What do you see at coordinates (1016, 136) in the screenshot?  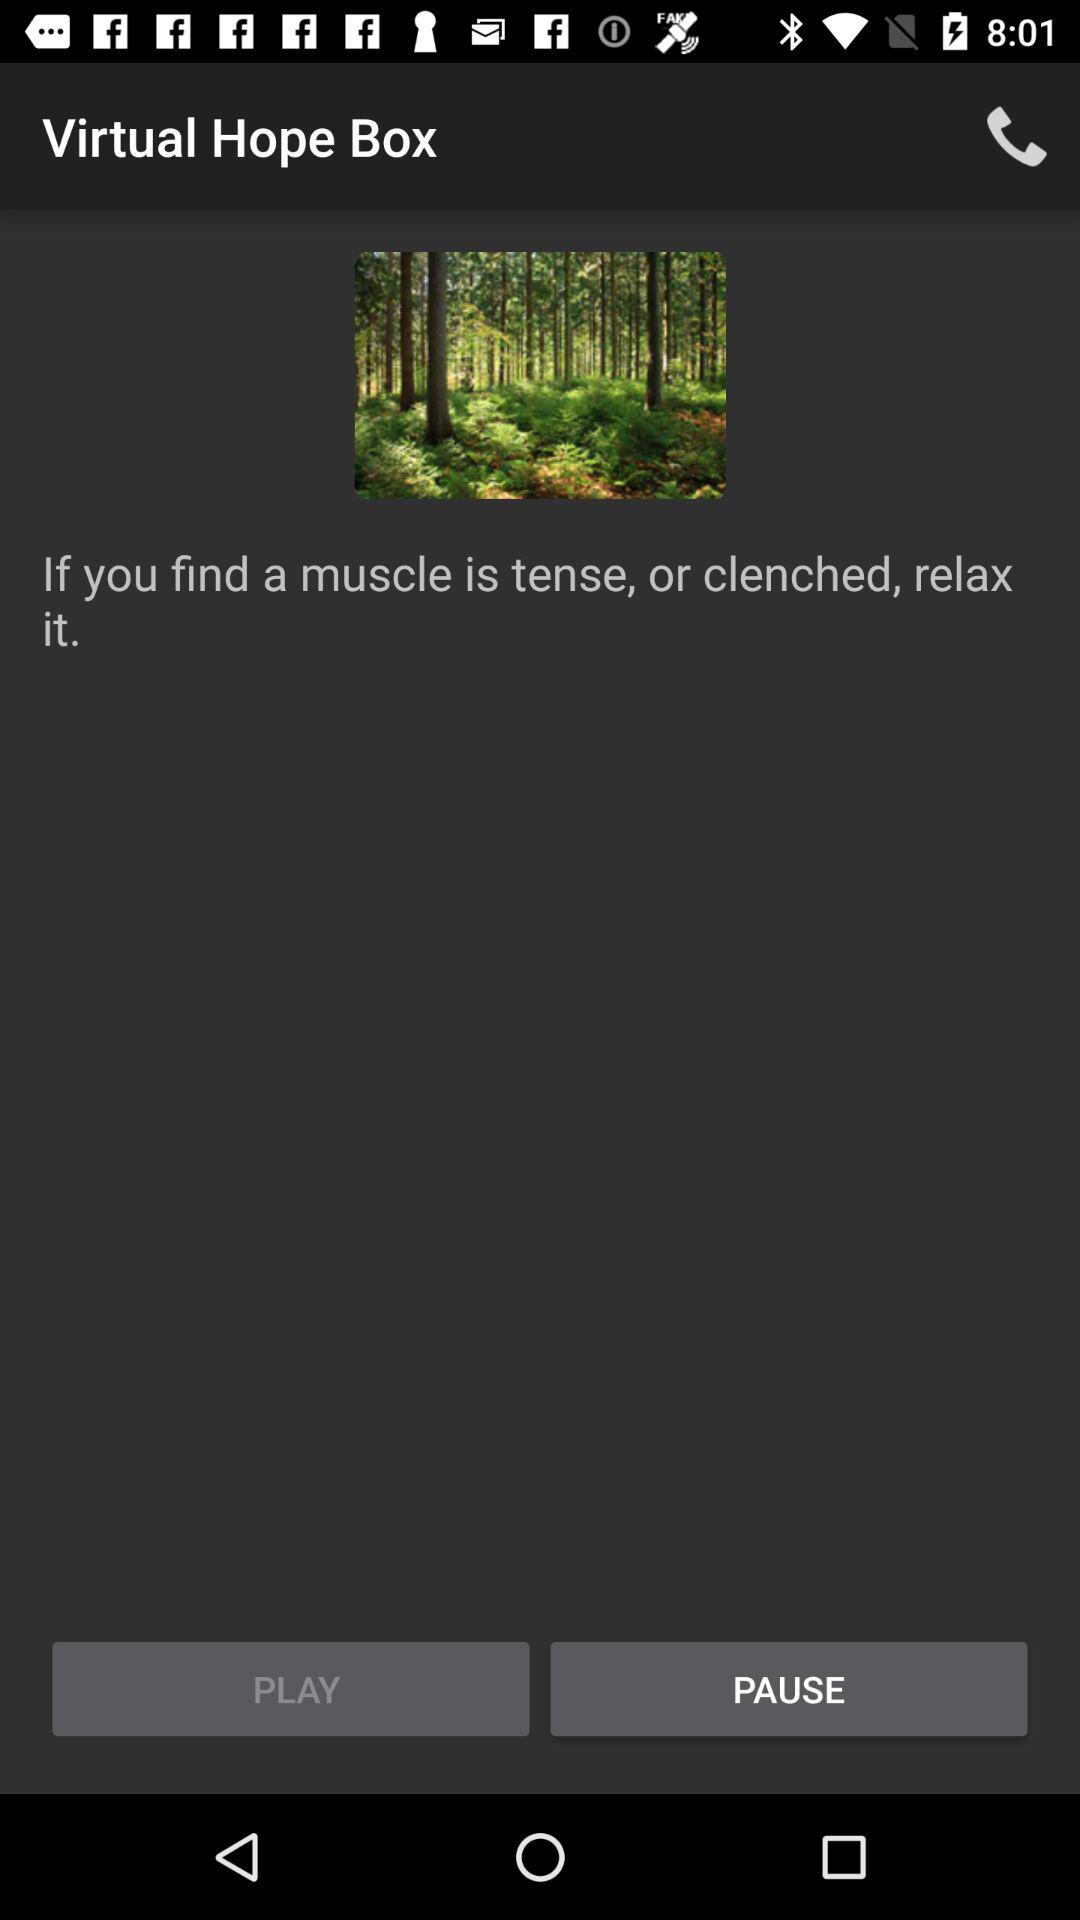 I see `turn on the icon to the right of the virtual hope box app` at bounding box center [1016, 136].